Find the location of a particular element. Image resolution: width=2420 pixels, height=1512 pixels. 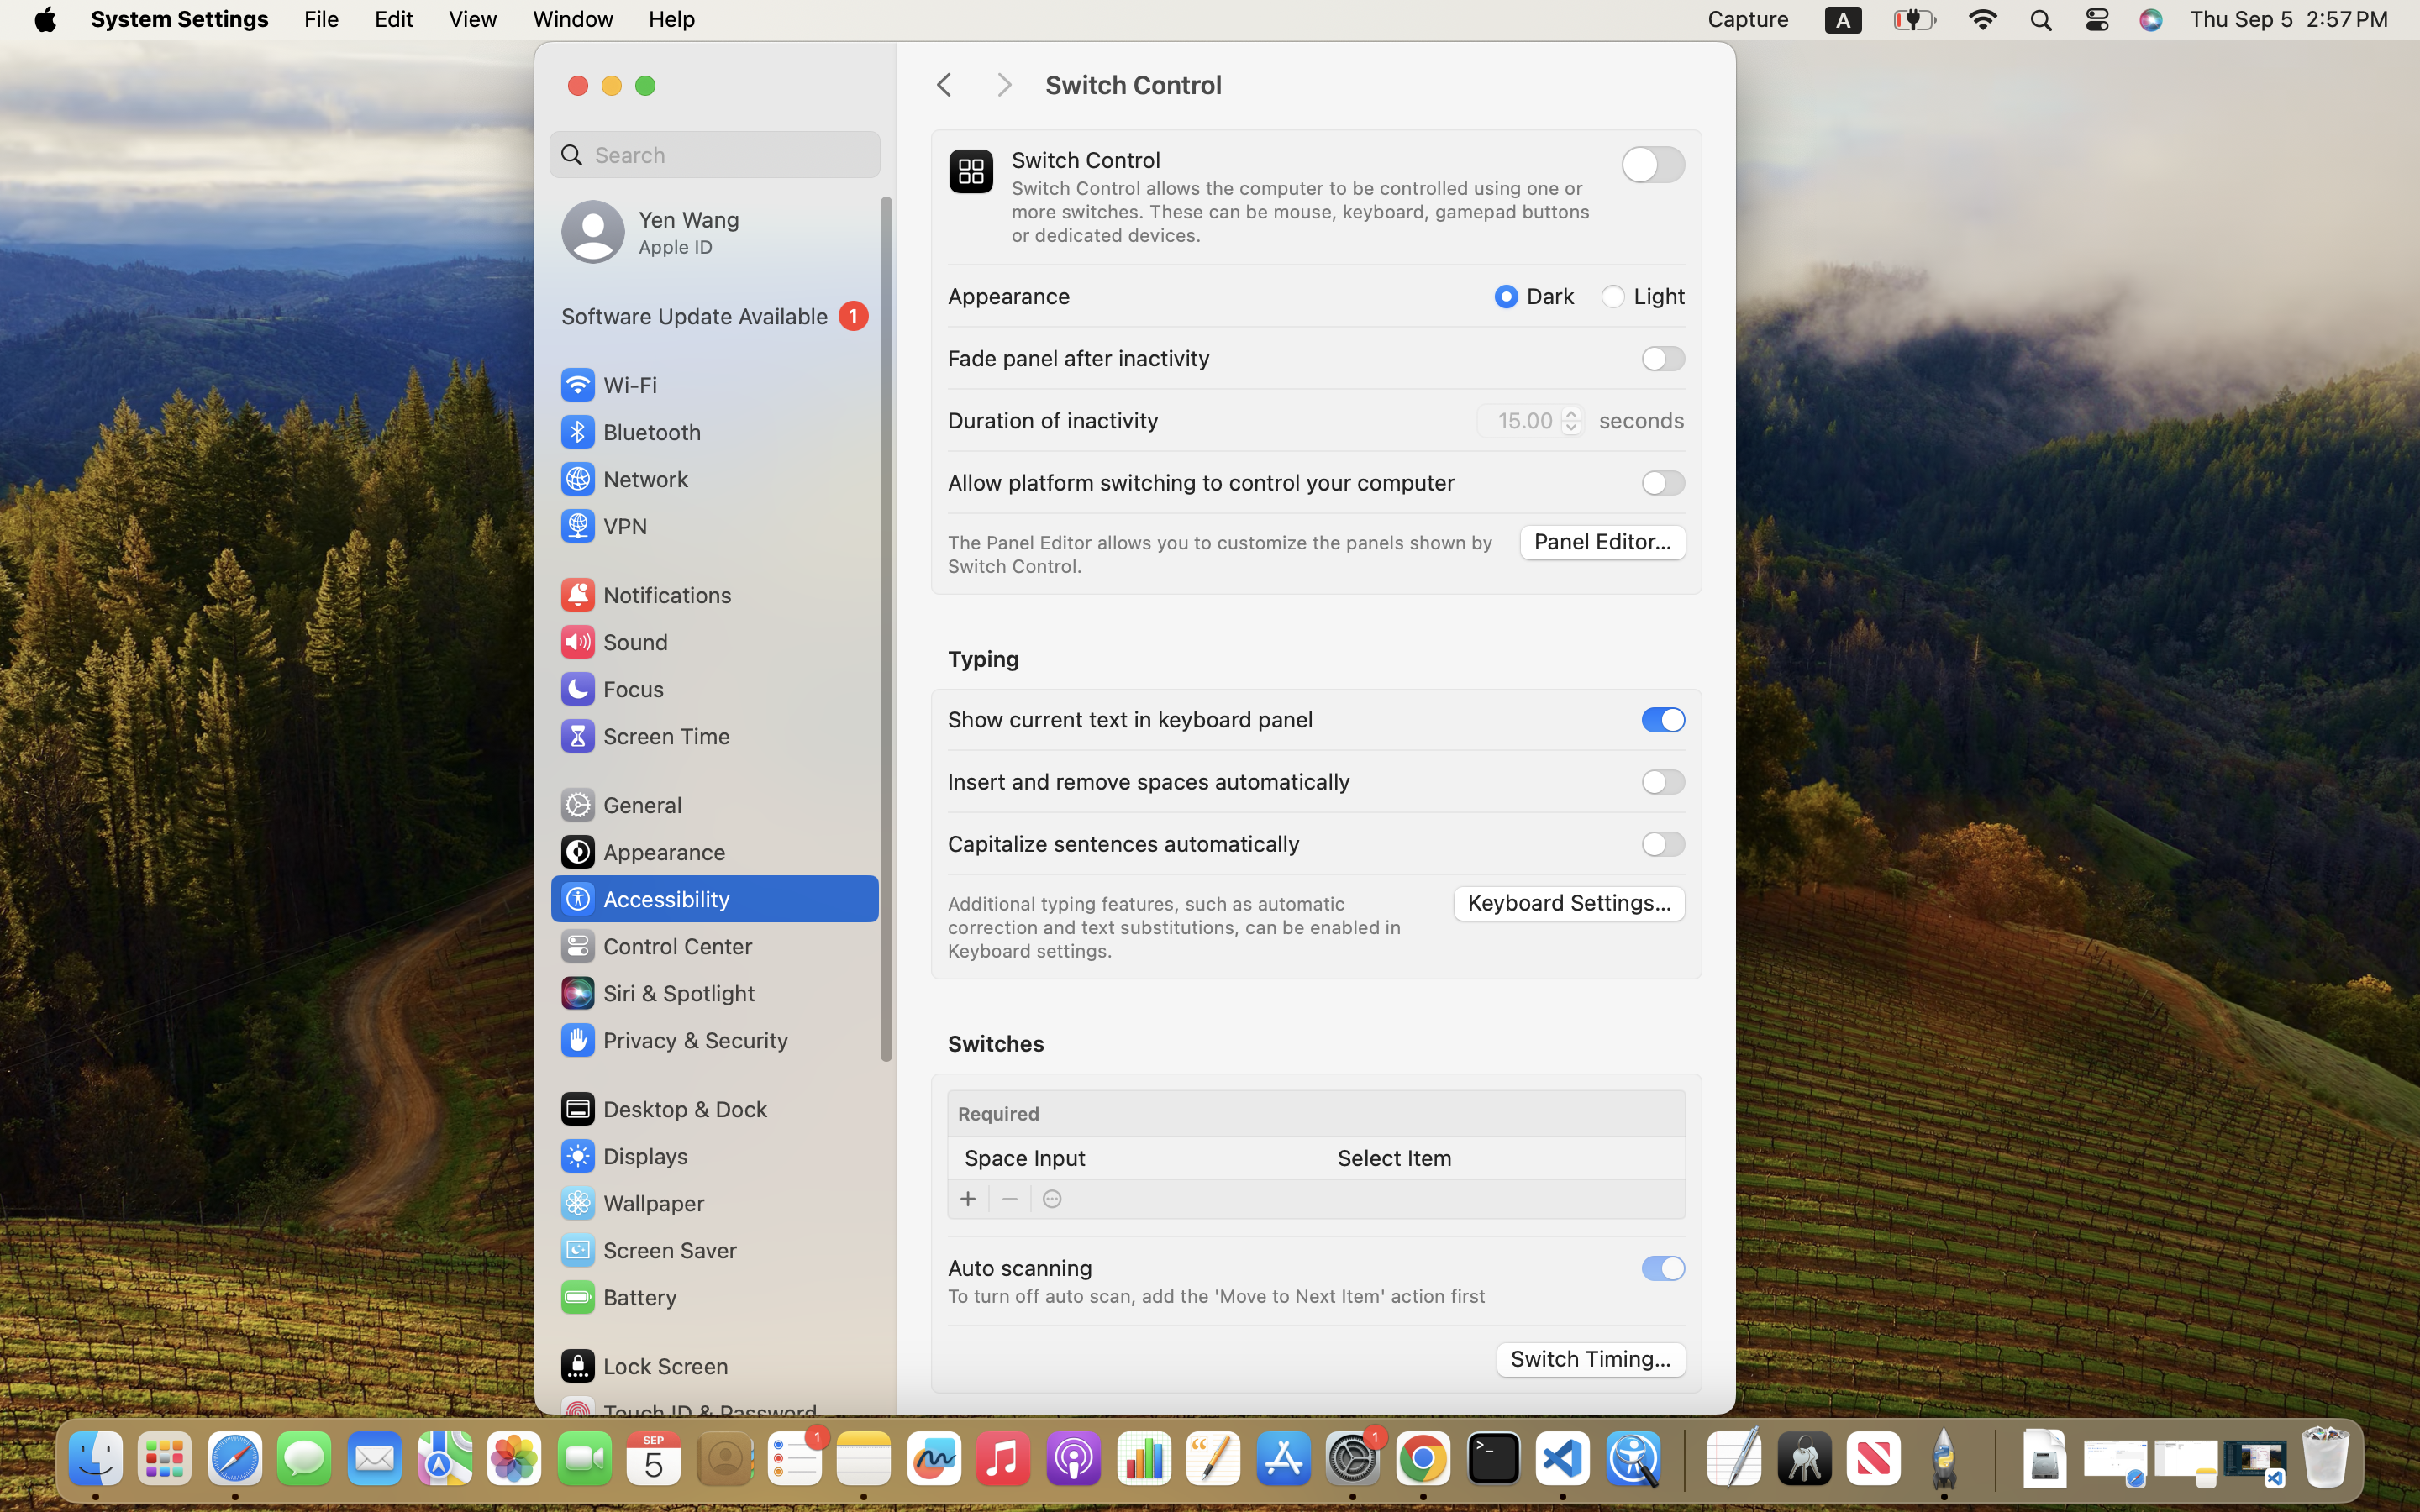

Lock Screen is located at coordinates (644, 1366).